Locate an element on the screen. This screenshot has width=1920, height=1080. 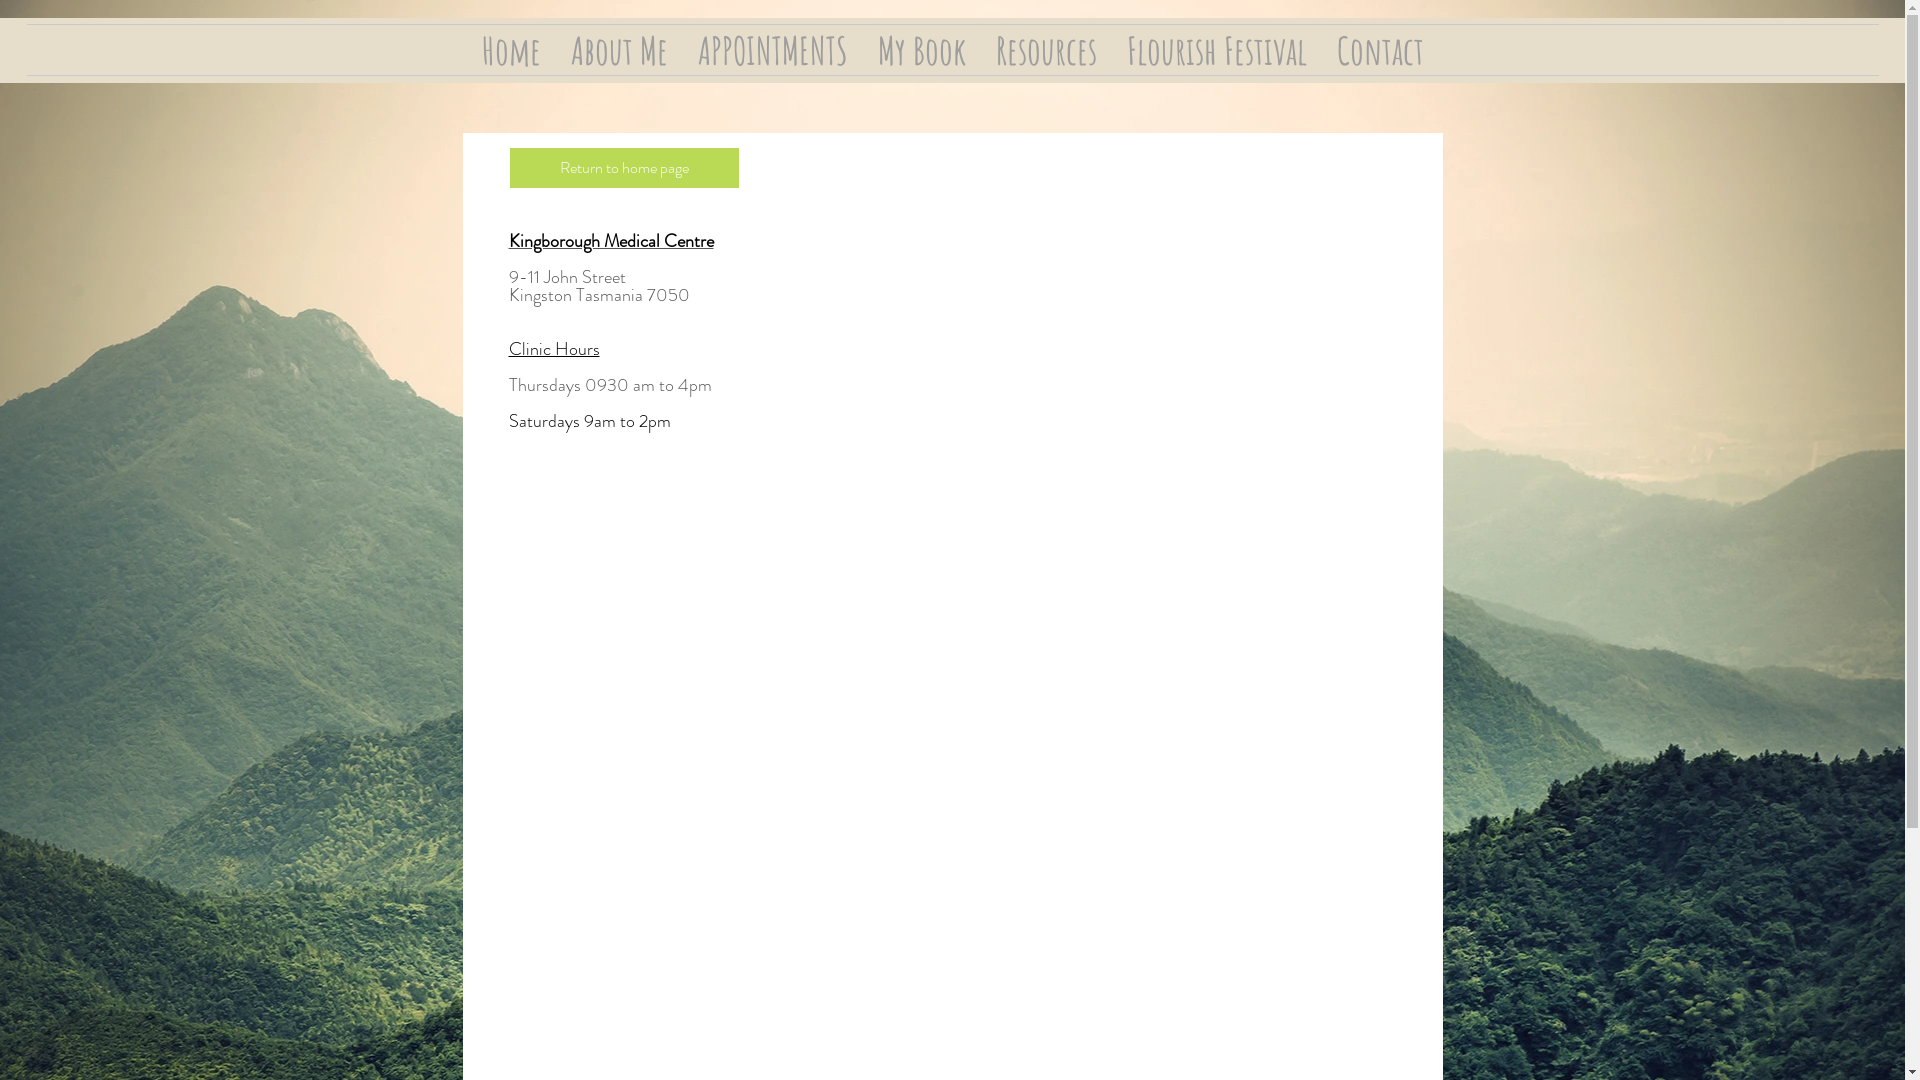
Resources is located at coordinates (1045, 50).